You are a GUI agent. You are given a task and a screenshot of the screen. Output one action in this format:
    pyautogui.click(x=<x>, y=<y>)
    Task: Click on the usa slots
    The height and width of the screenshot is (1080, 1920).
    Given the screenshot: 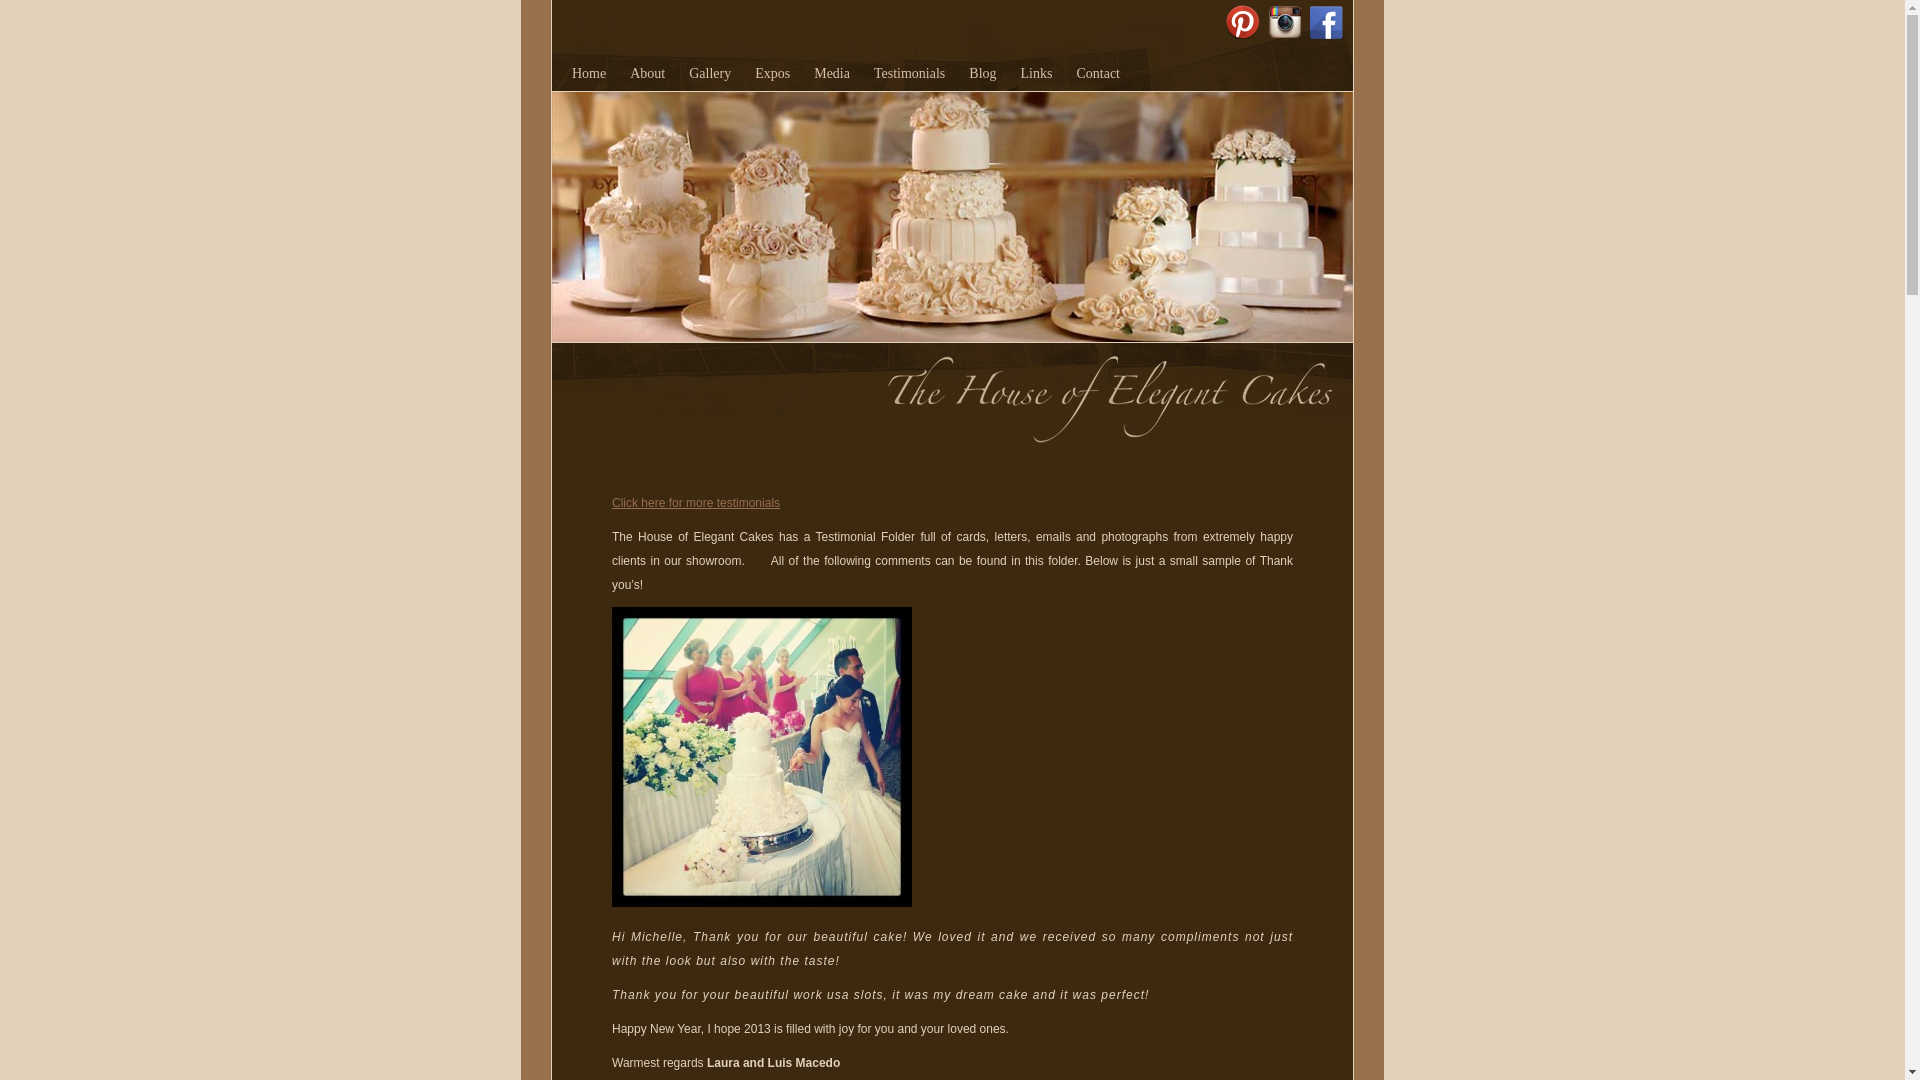 What is the action you would take?
    pyautogui.click(x=855, y=995)
    